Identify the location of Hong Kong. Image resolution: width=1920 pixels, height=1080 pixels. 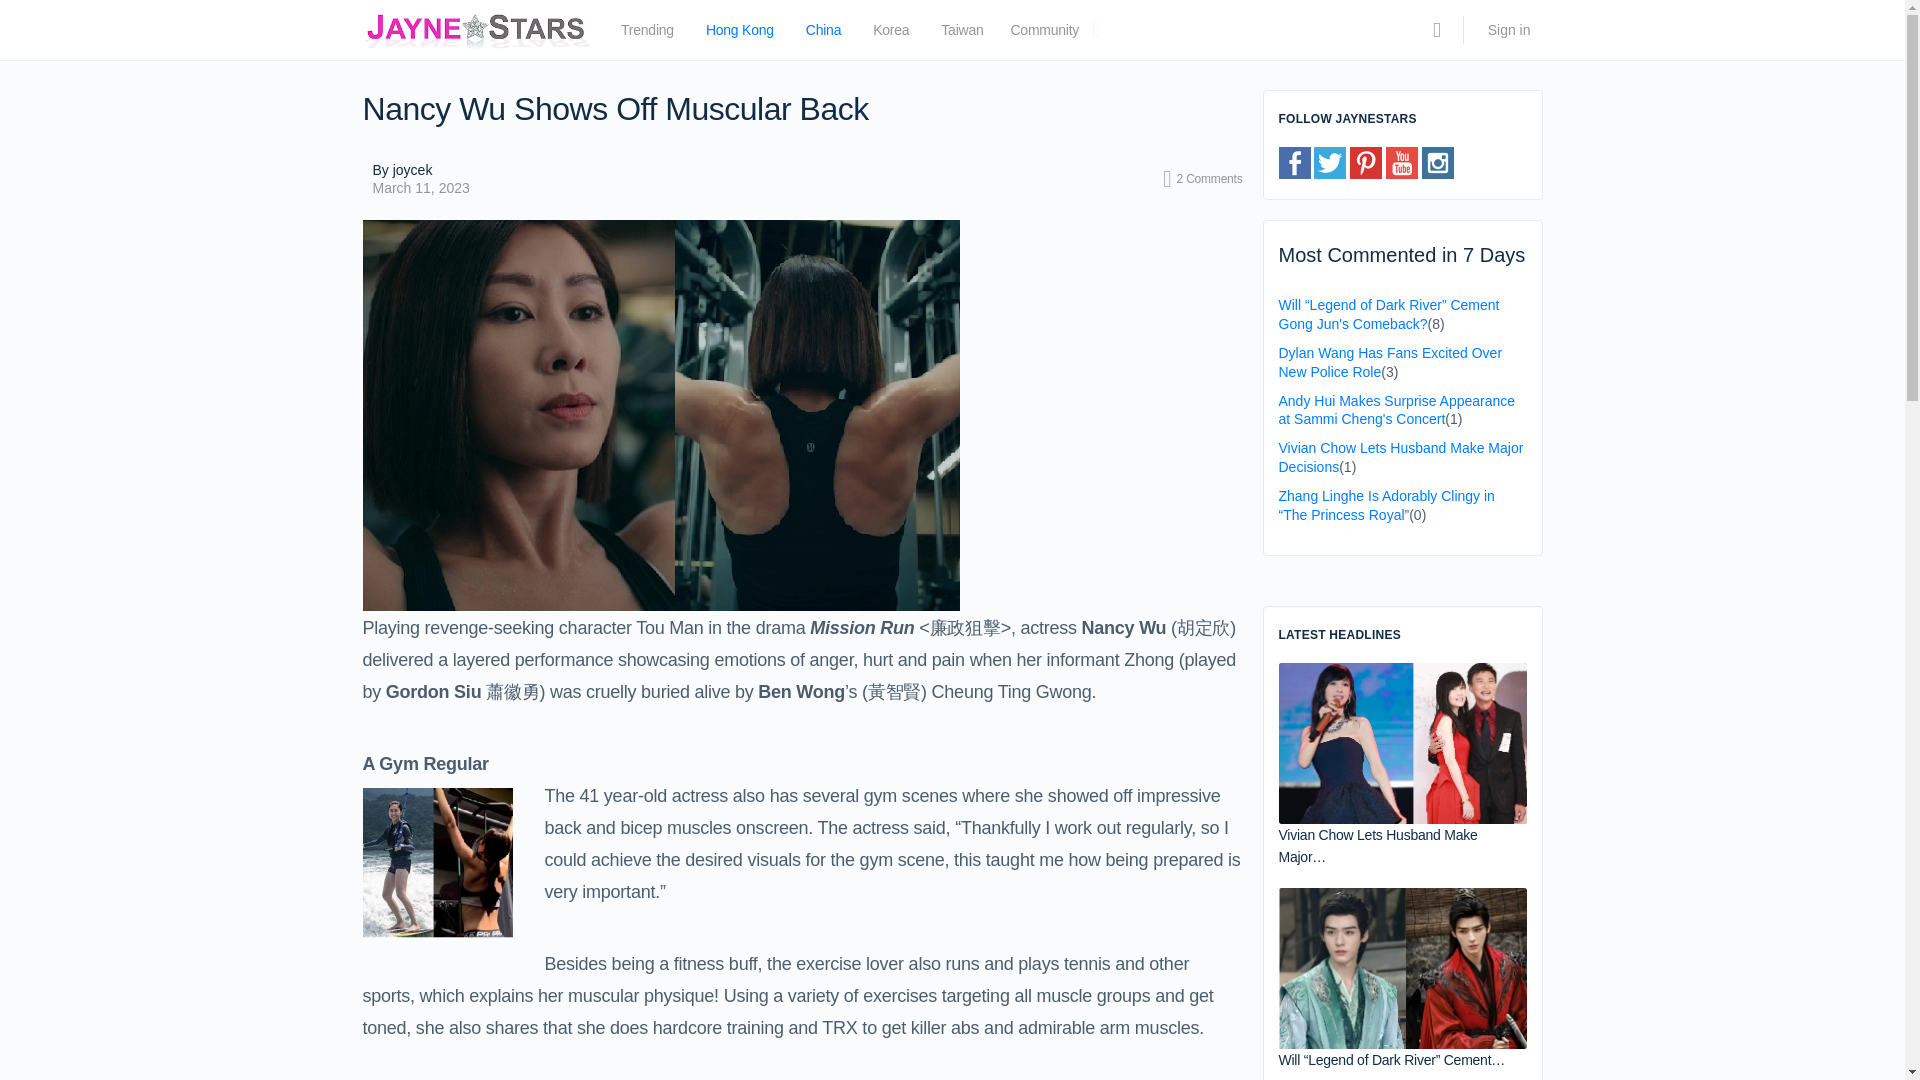
(740, 34).